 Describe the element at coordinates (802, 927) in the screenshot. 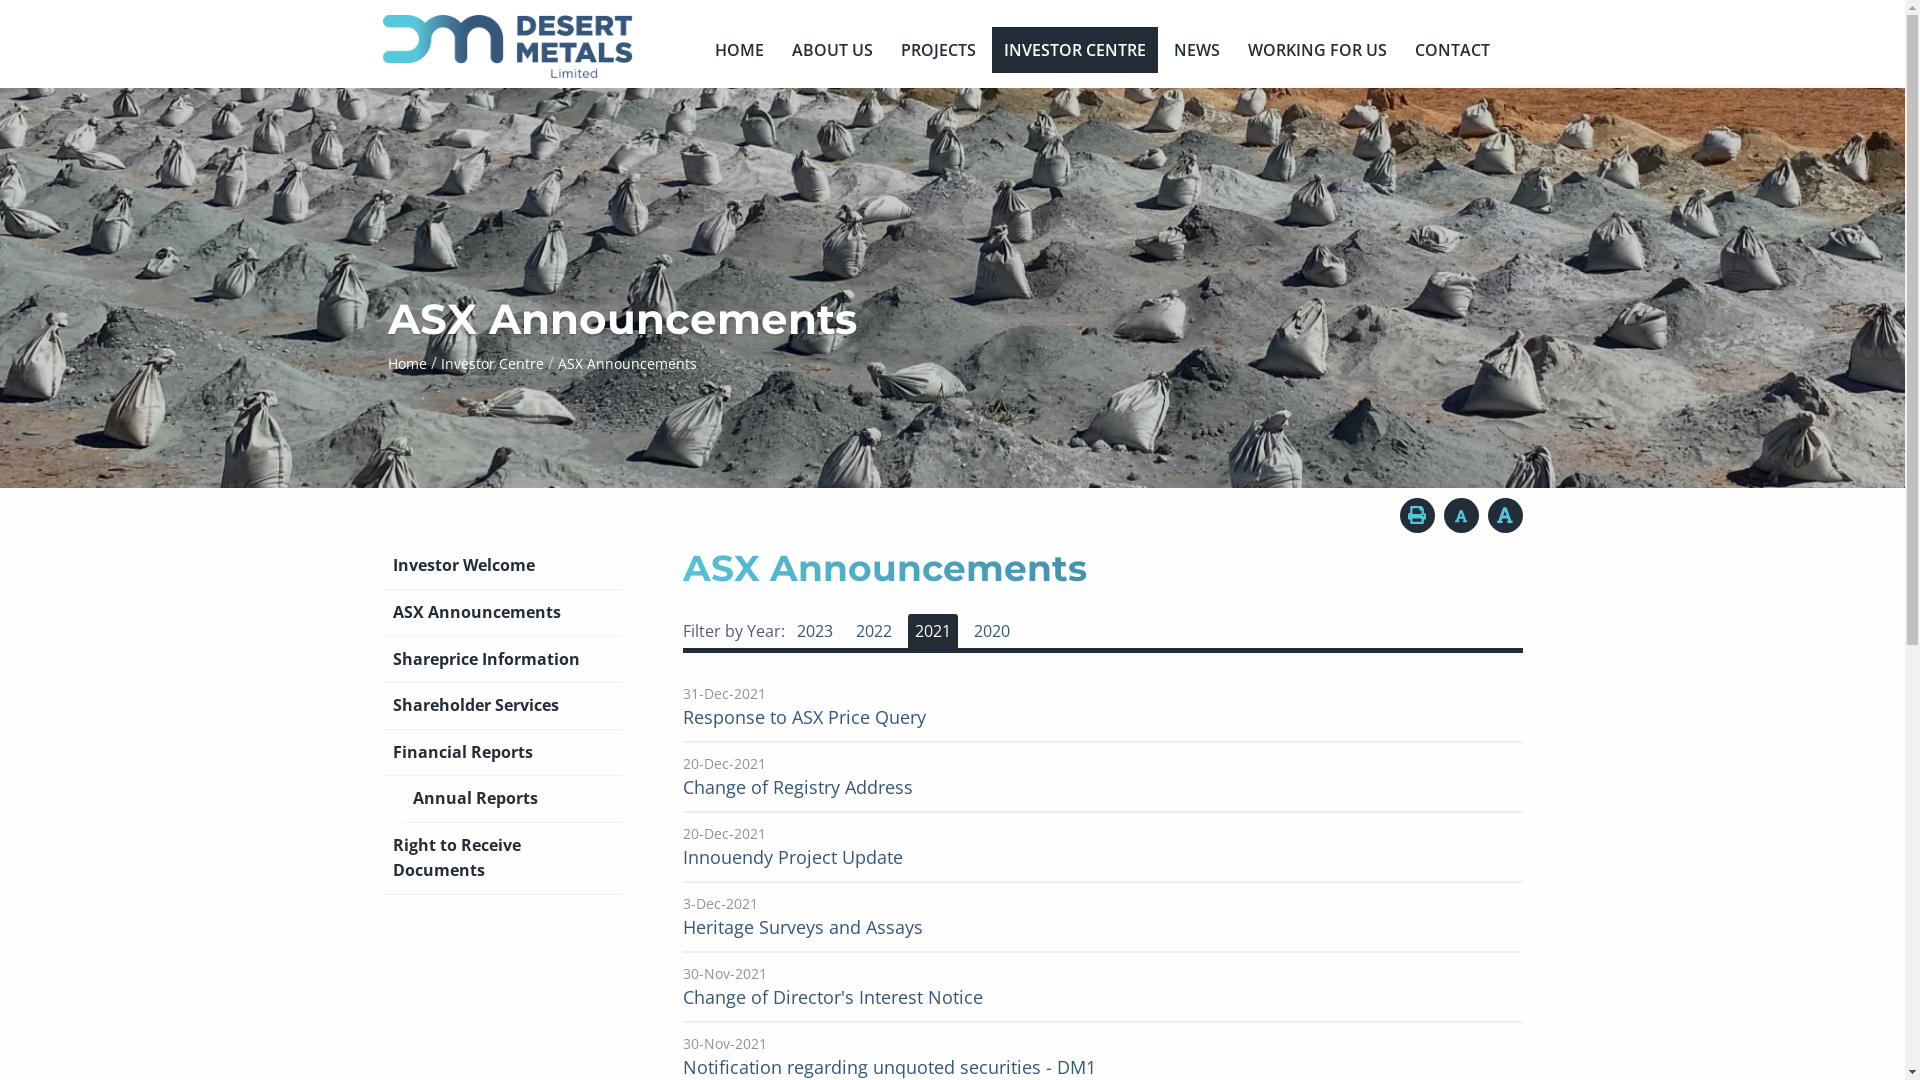

I see `Heritage Surveys and Assays` at that location.